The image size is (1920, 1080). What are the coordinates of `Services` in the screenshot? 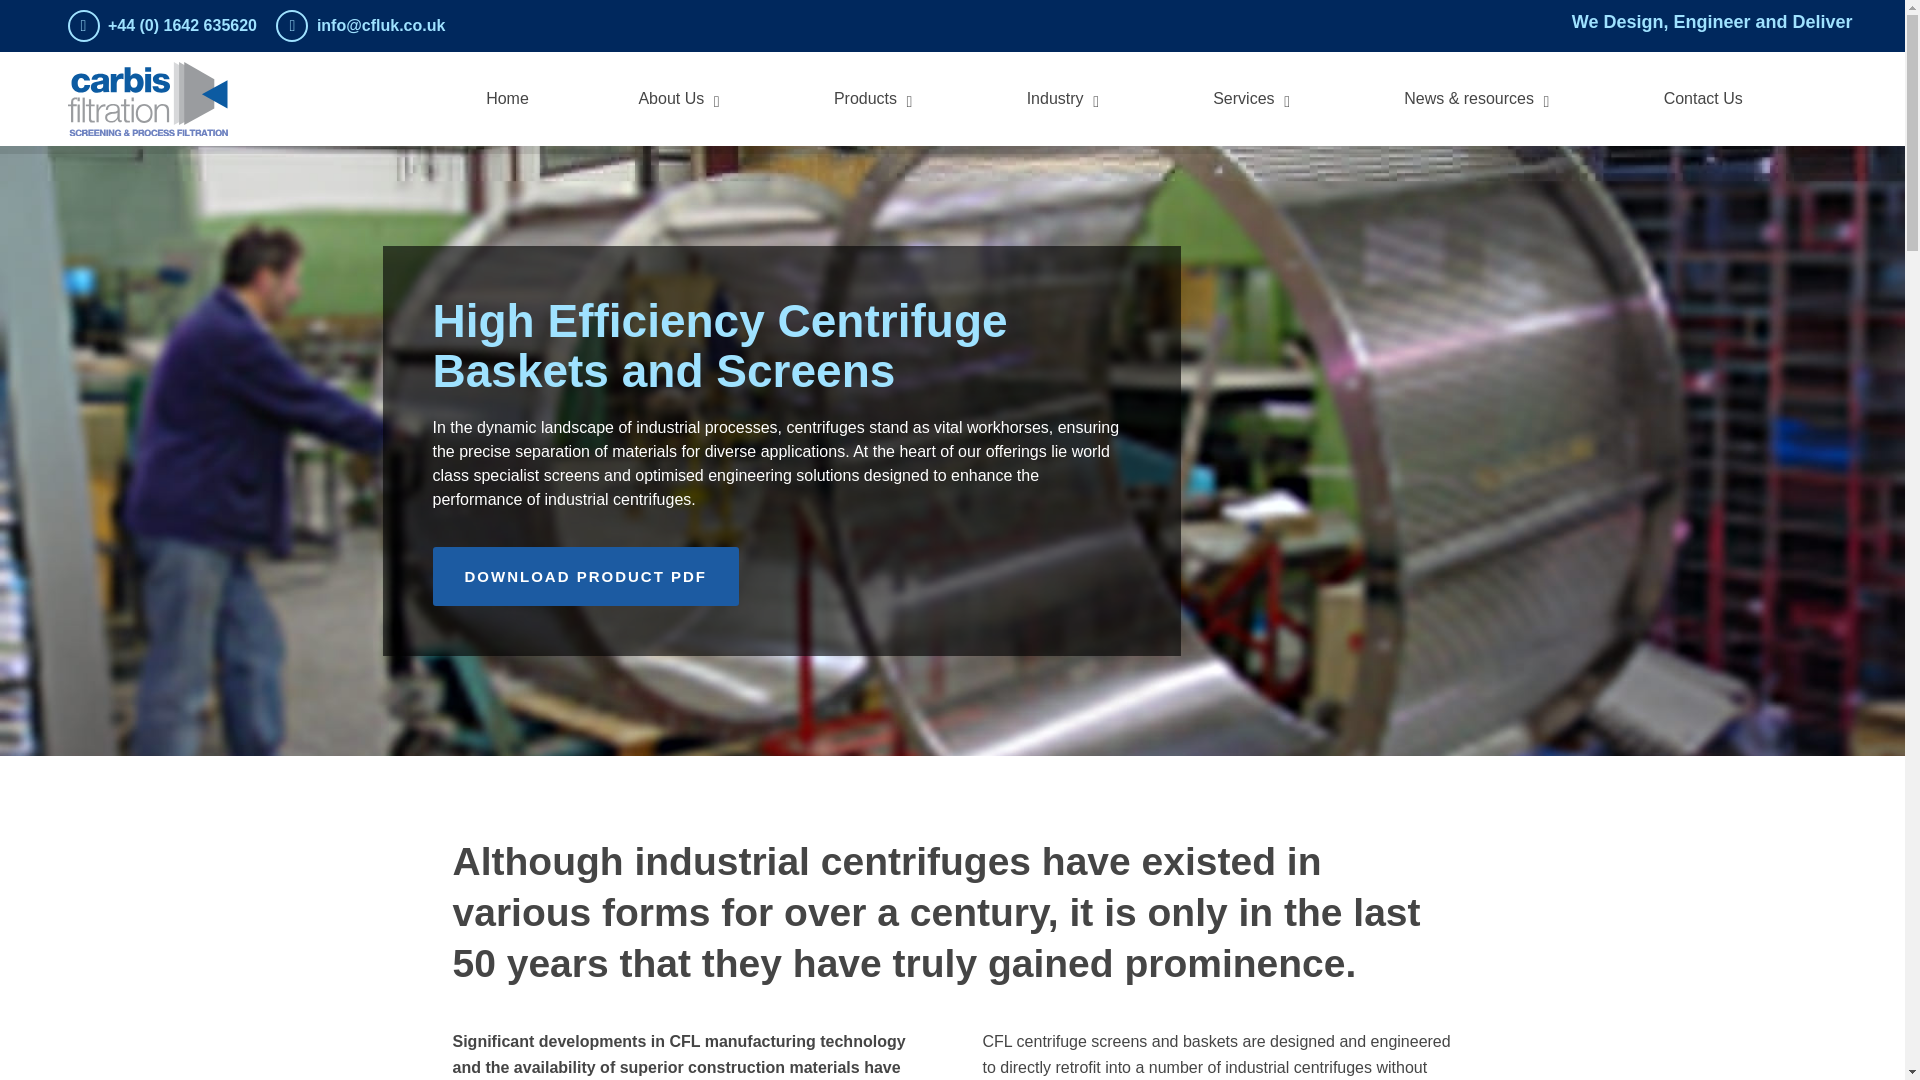 It's located at (1254, 98).